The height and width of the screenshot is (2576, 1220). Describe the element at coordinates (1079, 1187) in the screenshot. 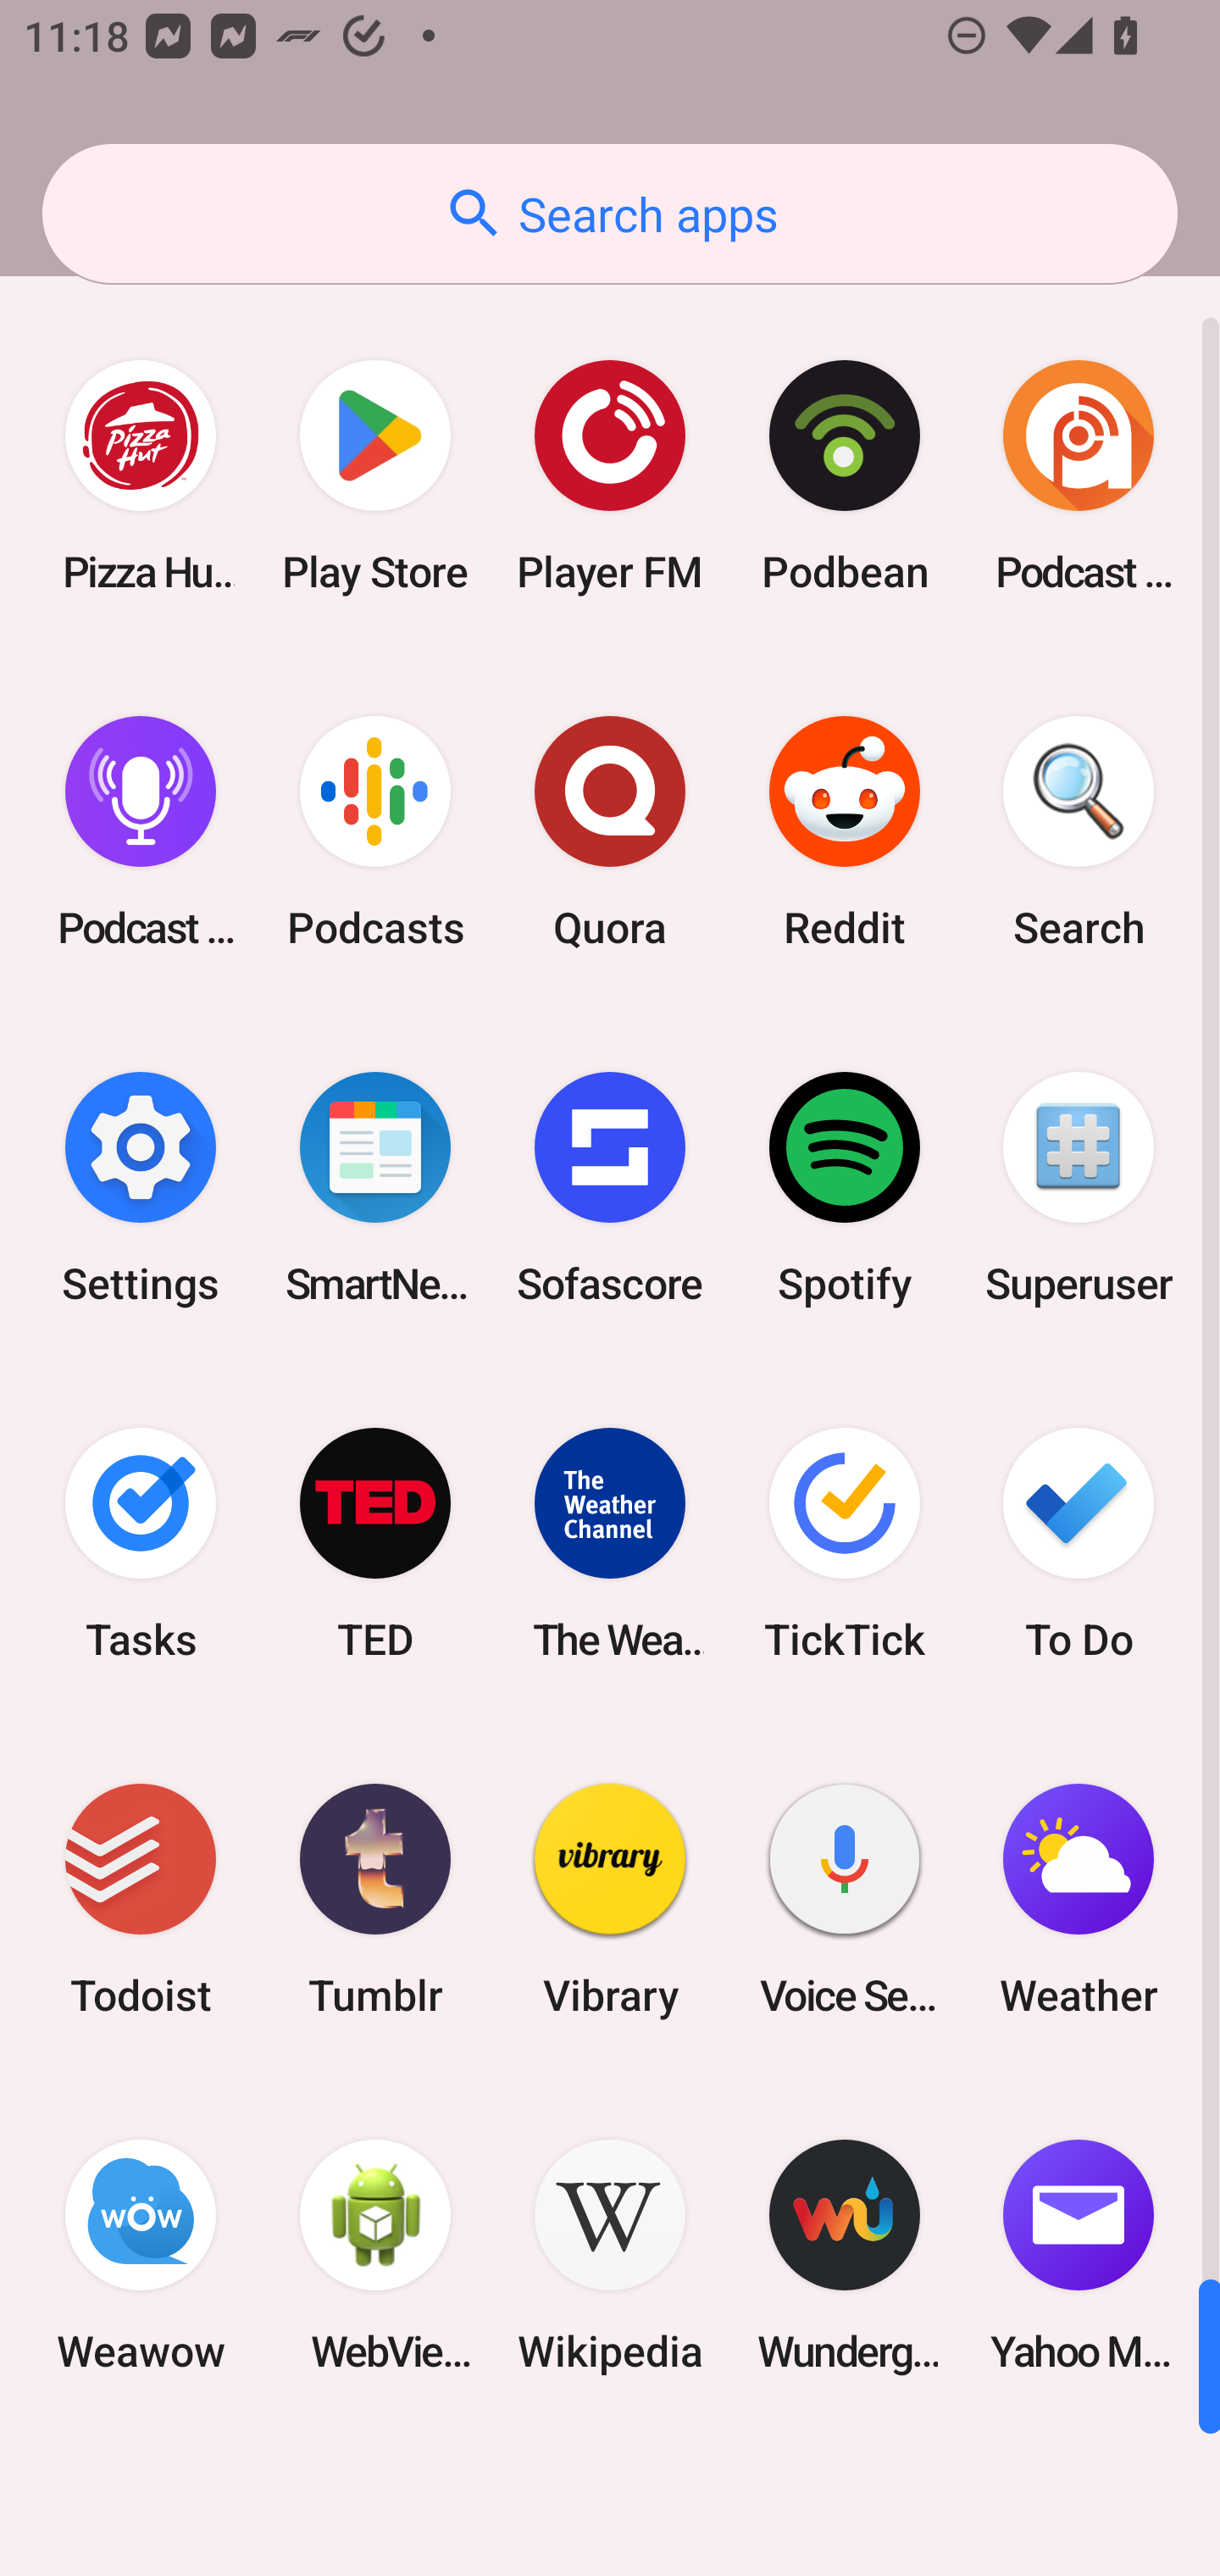

I see `Superuser` at that location.